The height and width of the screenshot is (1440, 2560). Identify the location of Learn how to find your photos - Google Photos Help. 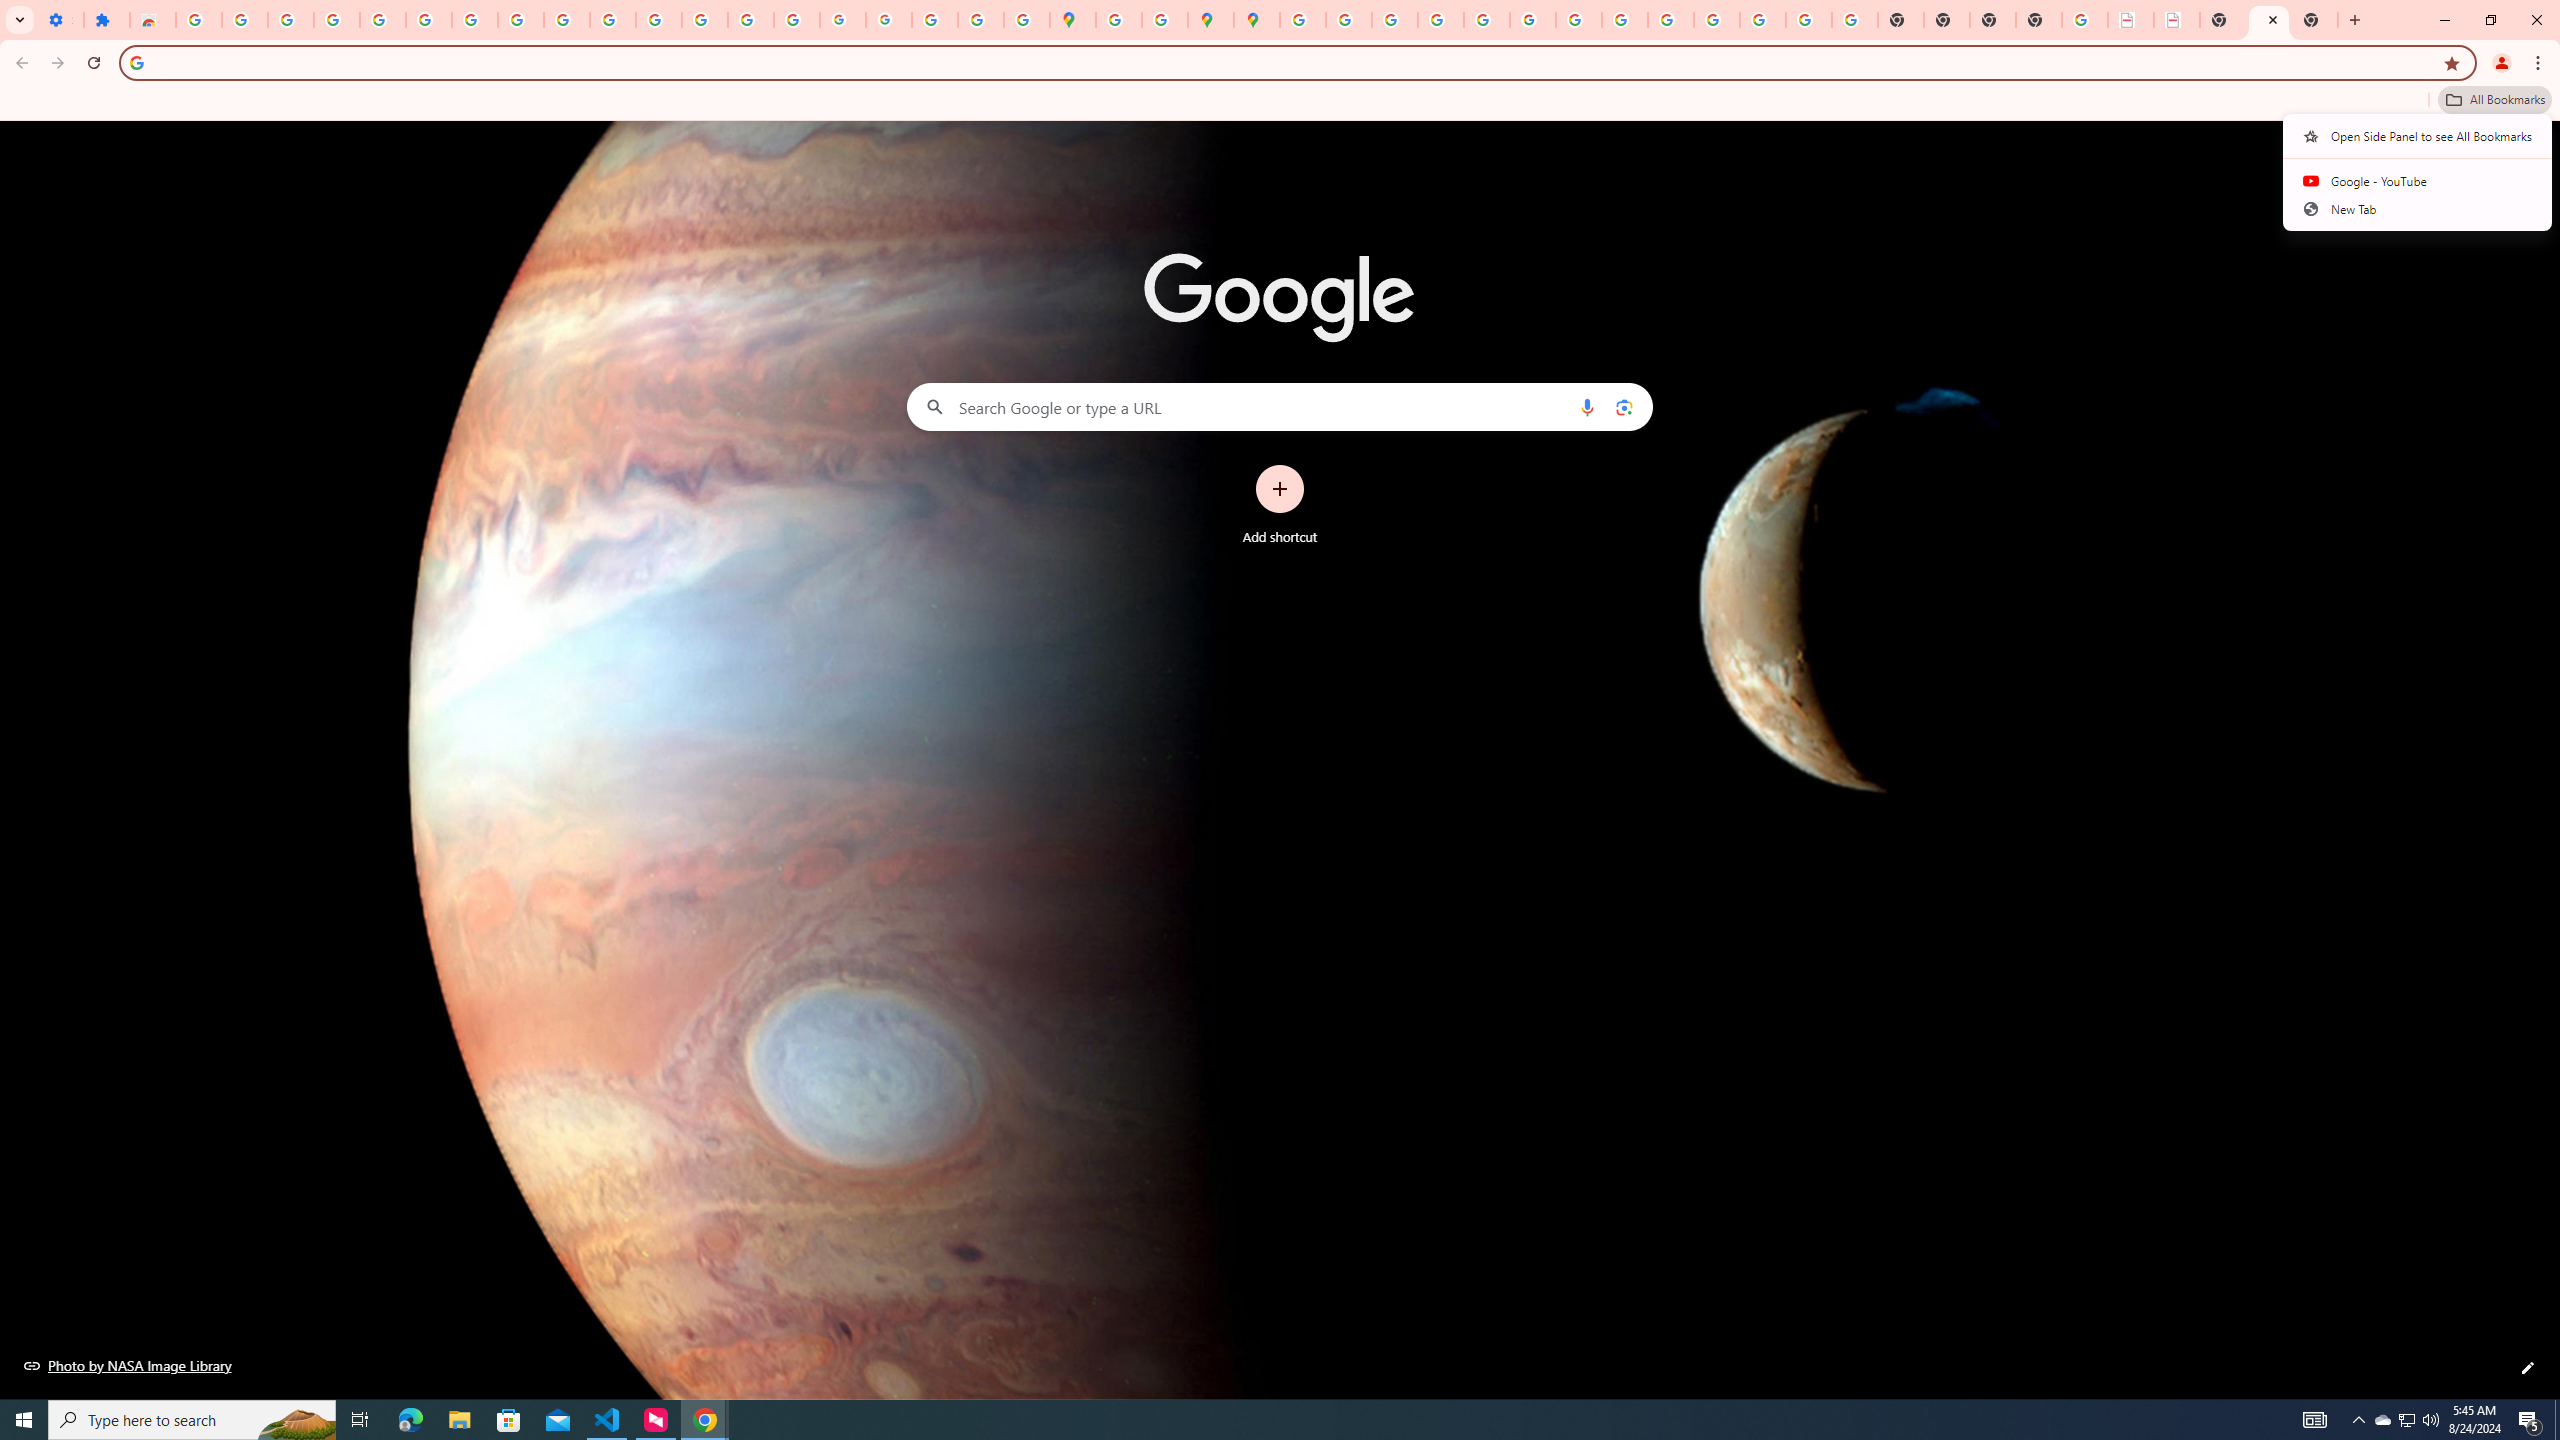
(336, 20).